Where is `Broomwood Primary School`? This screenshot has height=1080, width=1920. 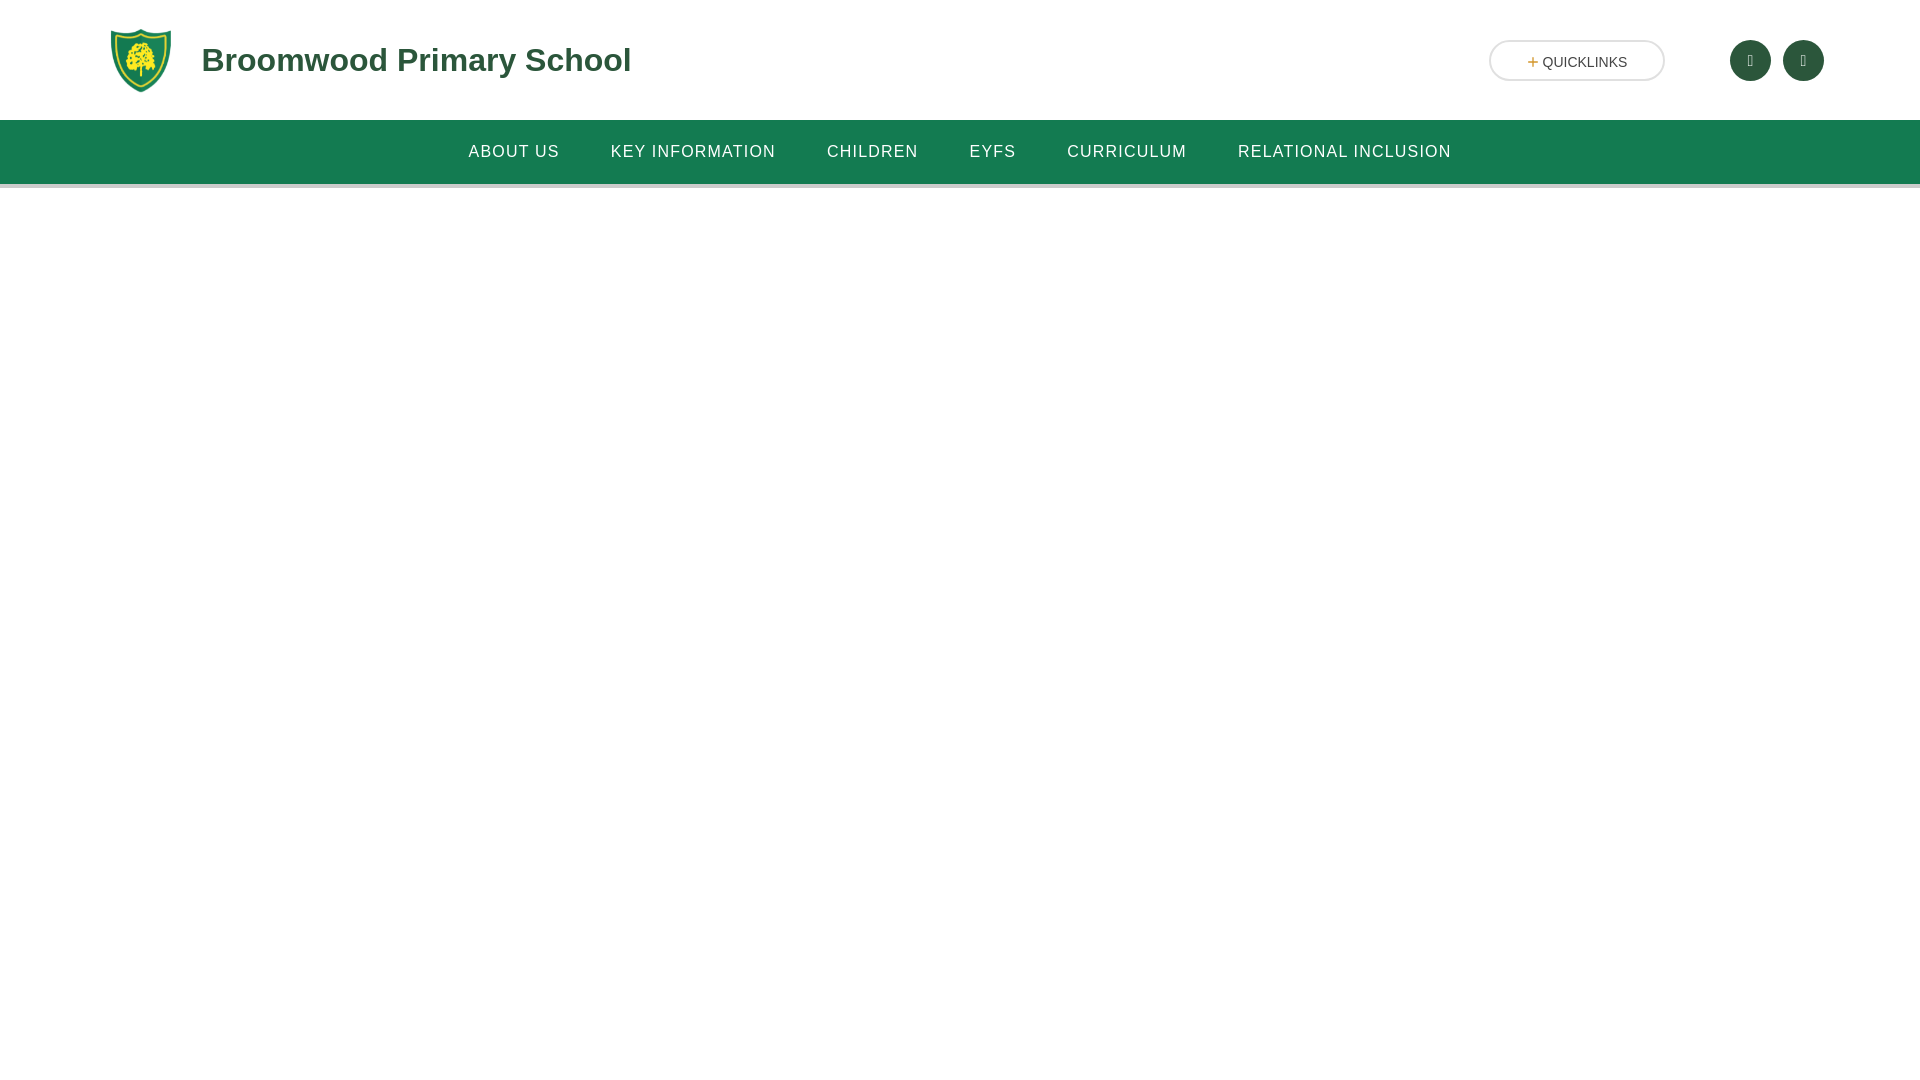
Broomwood Primary School is located at coordinates (364, 60).